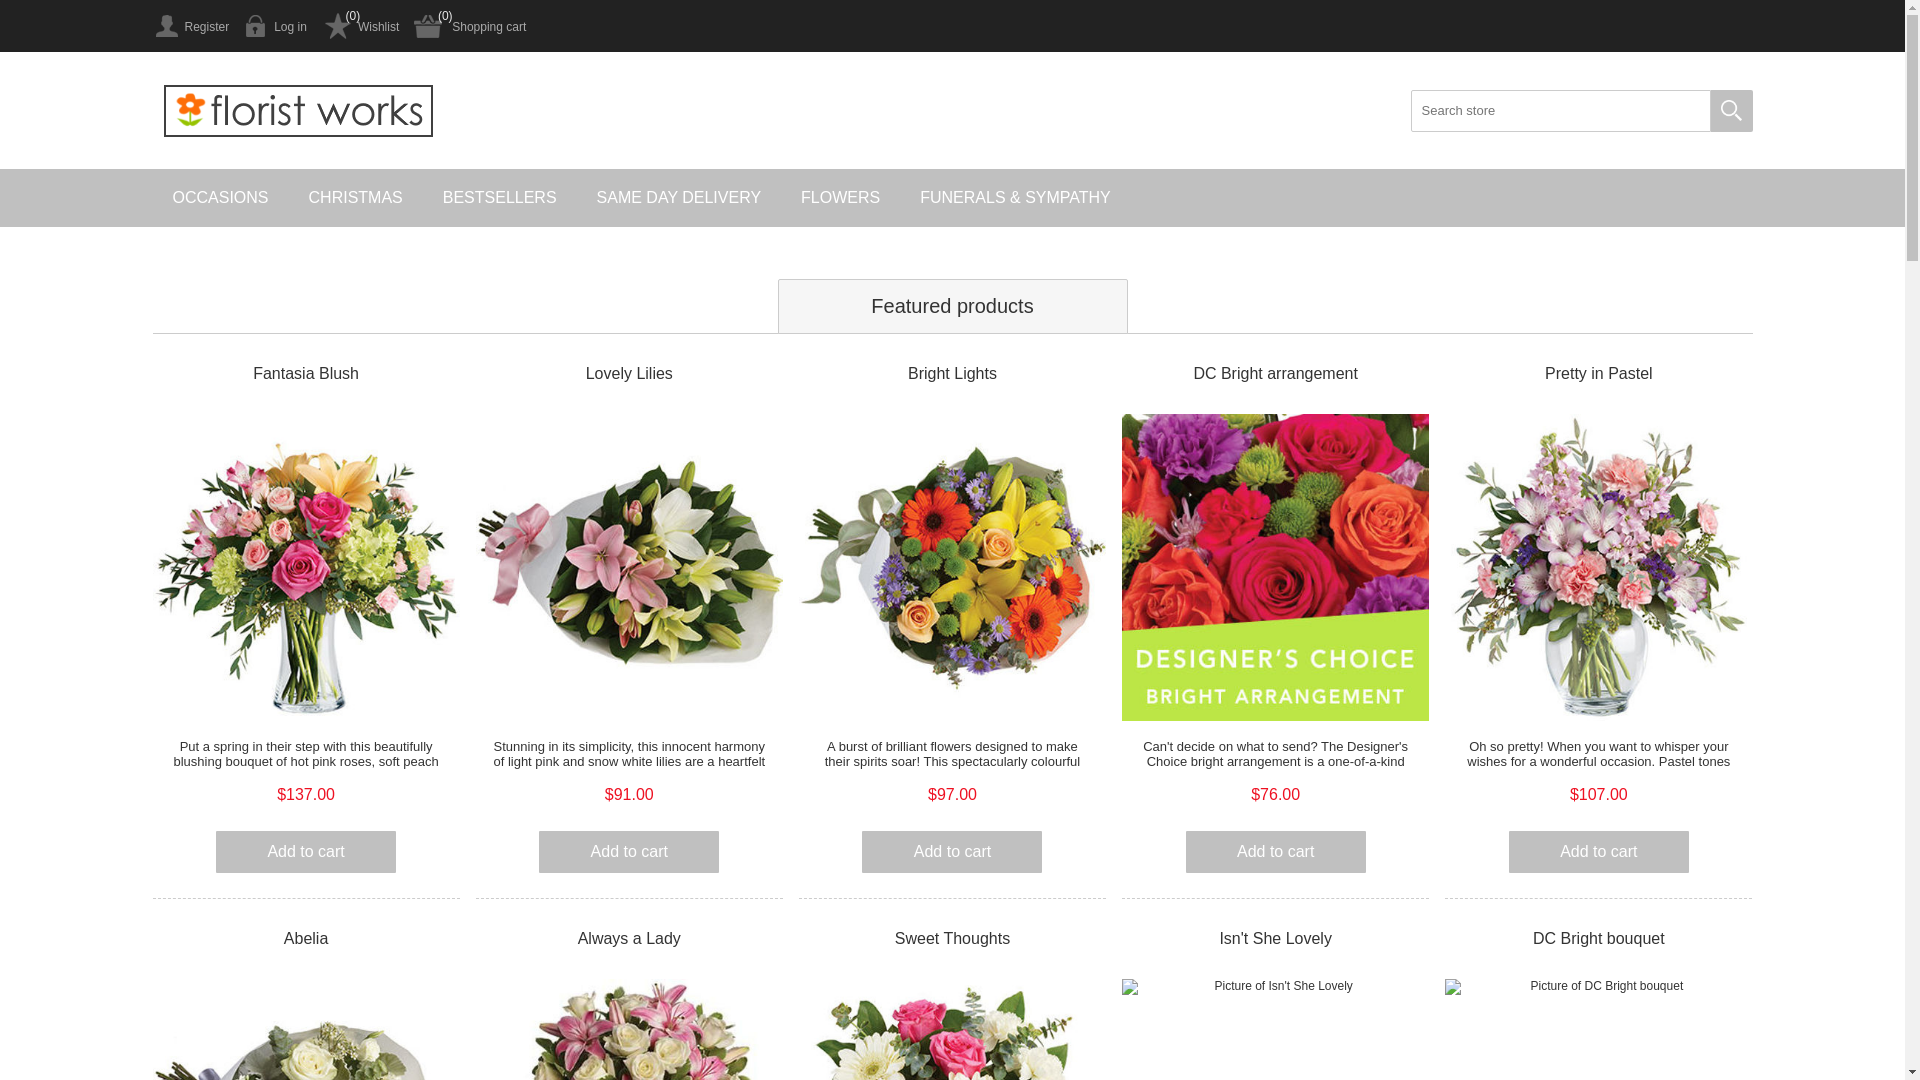 Image resolution: width=1920 pixels, height=1080 pixels. I want to click on Isn't She Lovely, so click(1276, 939).